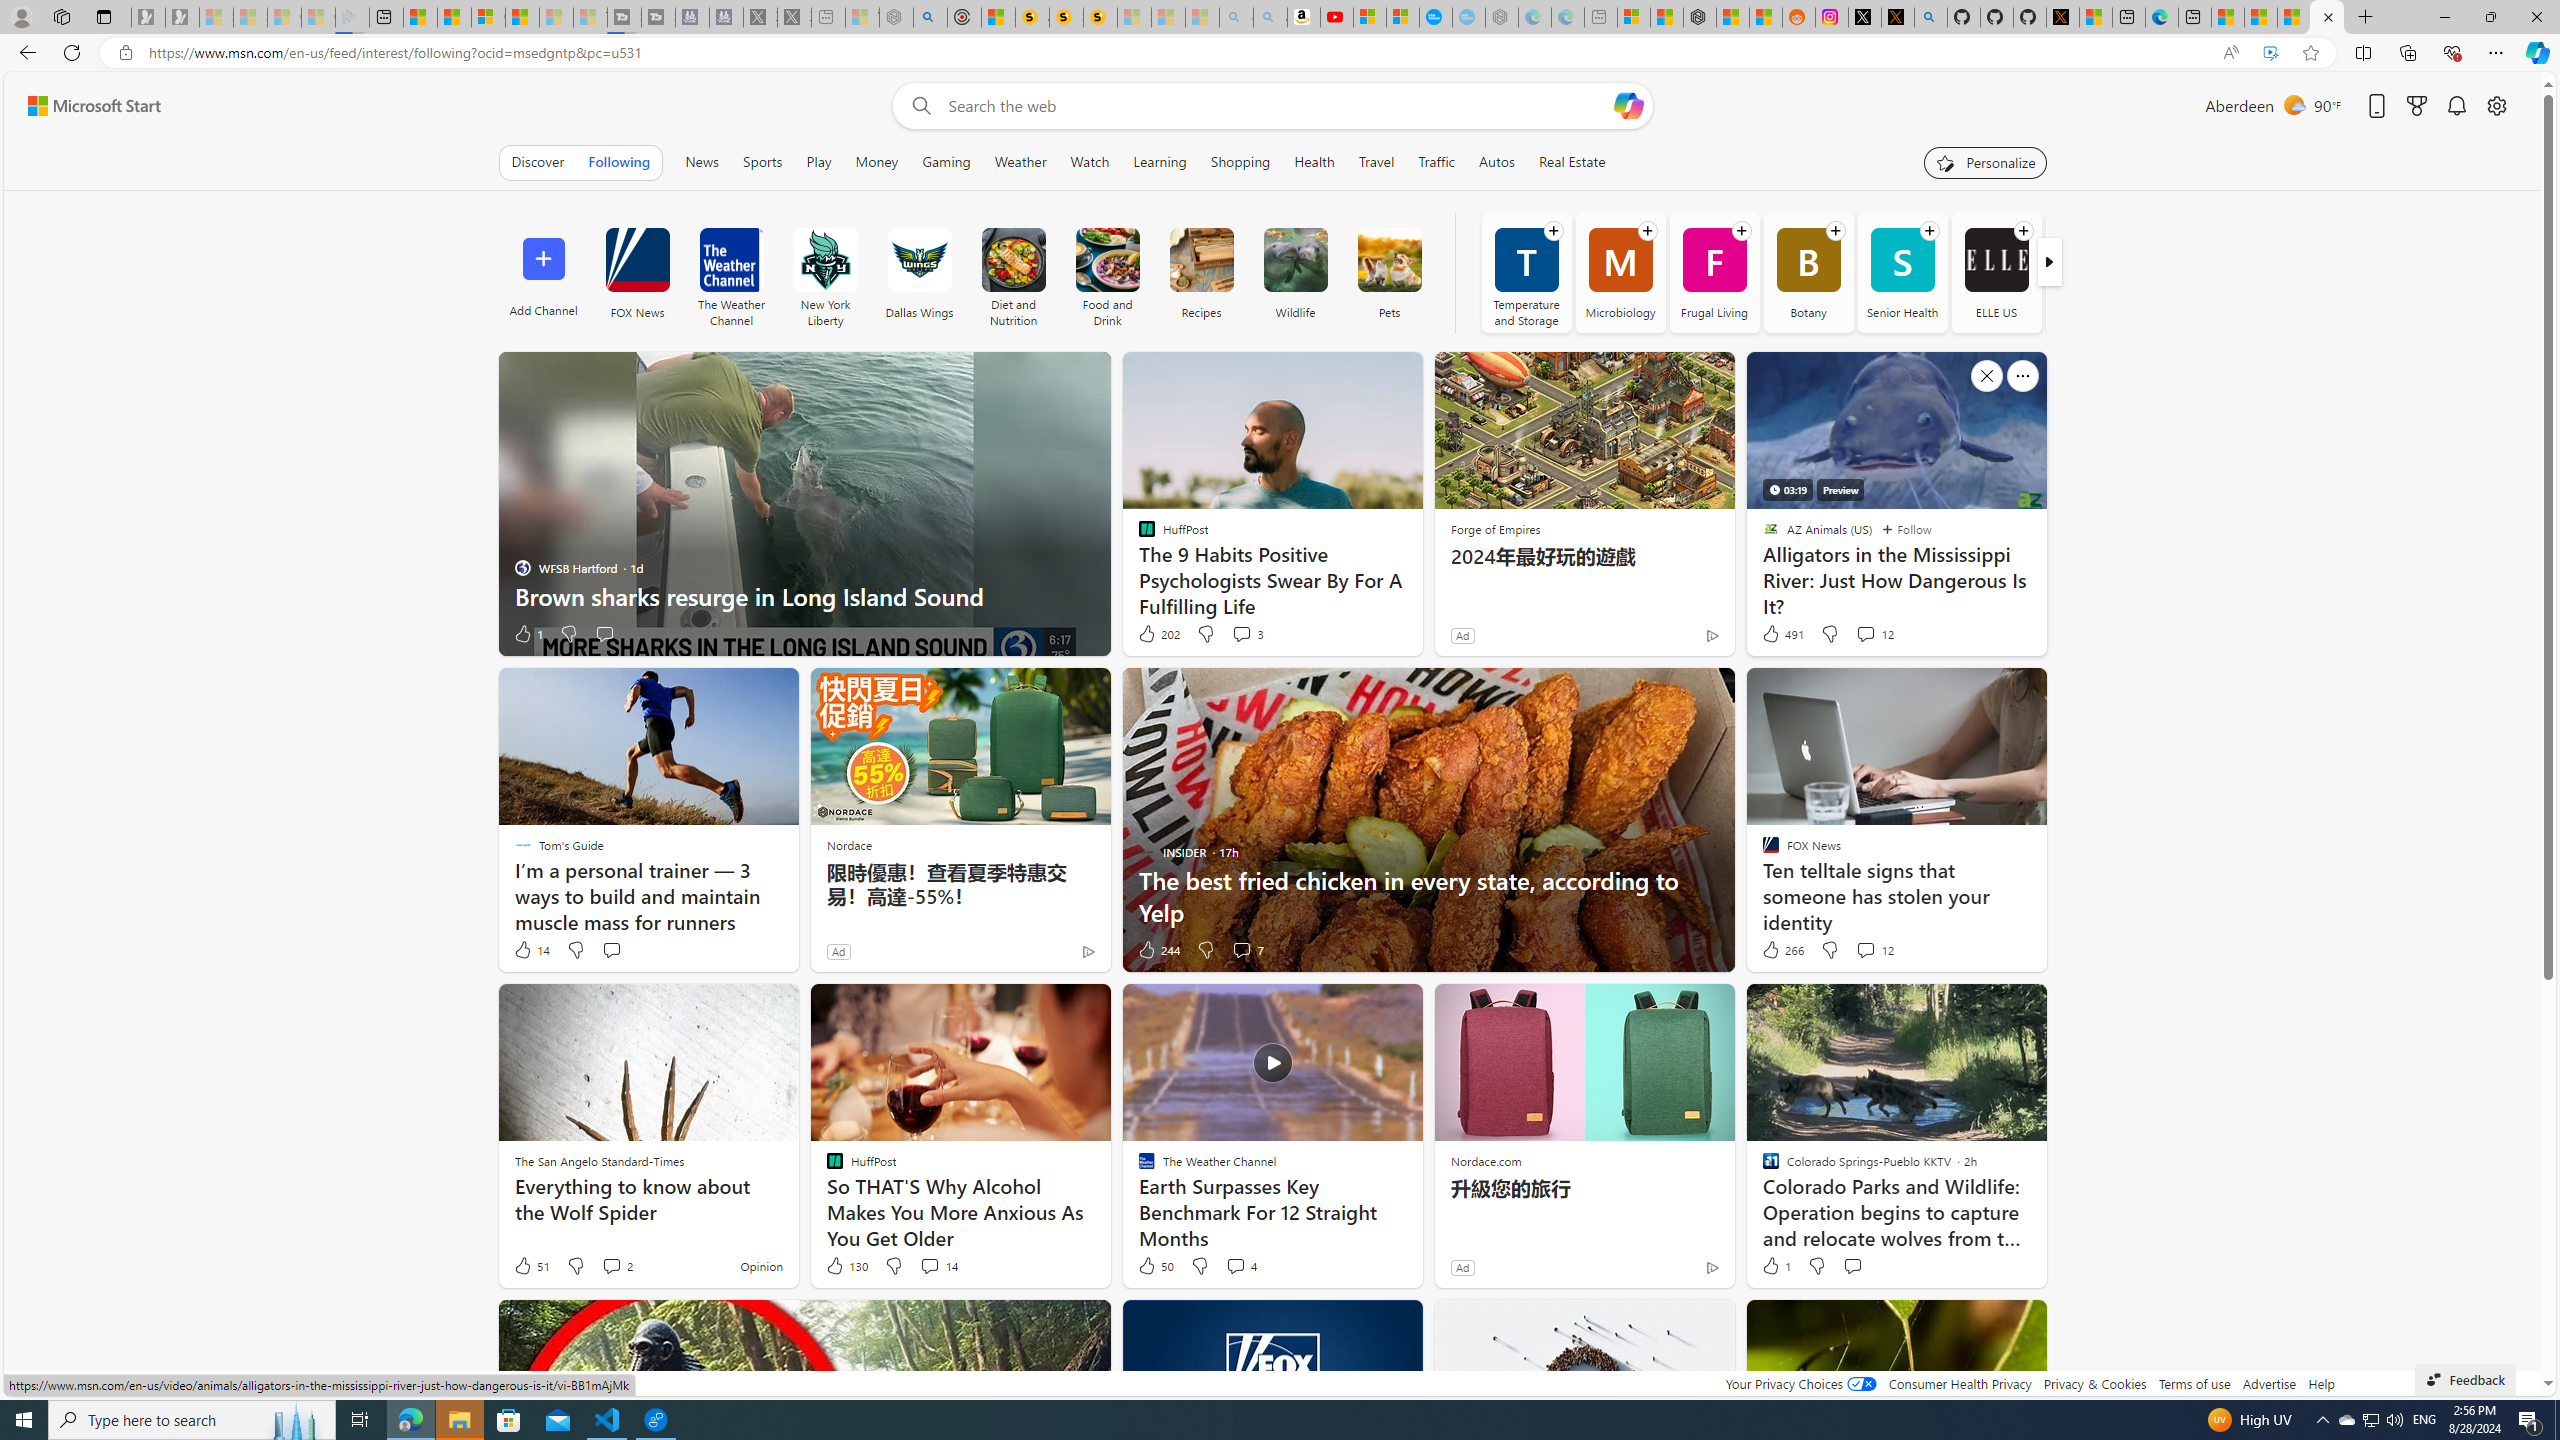 The height and width of the screenshot is (1440, 2560). I want to click on Privacy & Cookies, so click(2094, 1384).